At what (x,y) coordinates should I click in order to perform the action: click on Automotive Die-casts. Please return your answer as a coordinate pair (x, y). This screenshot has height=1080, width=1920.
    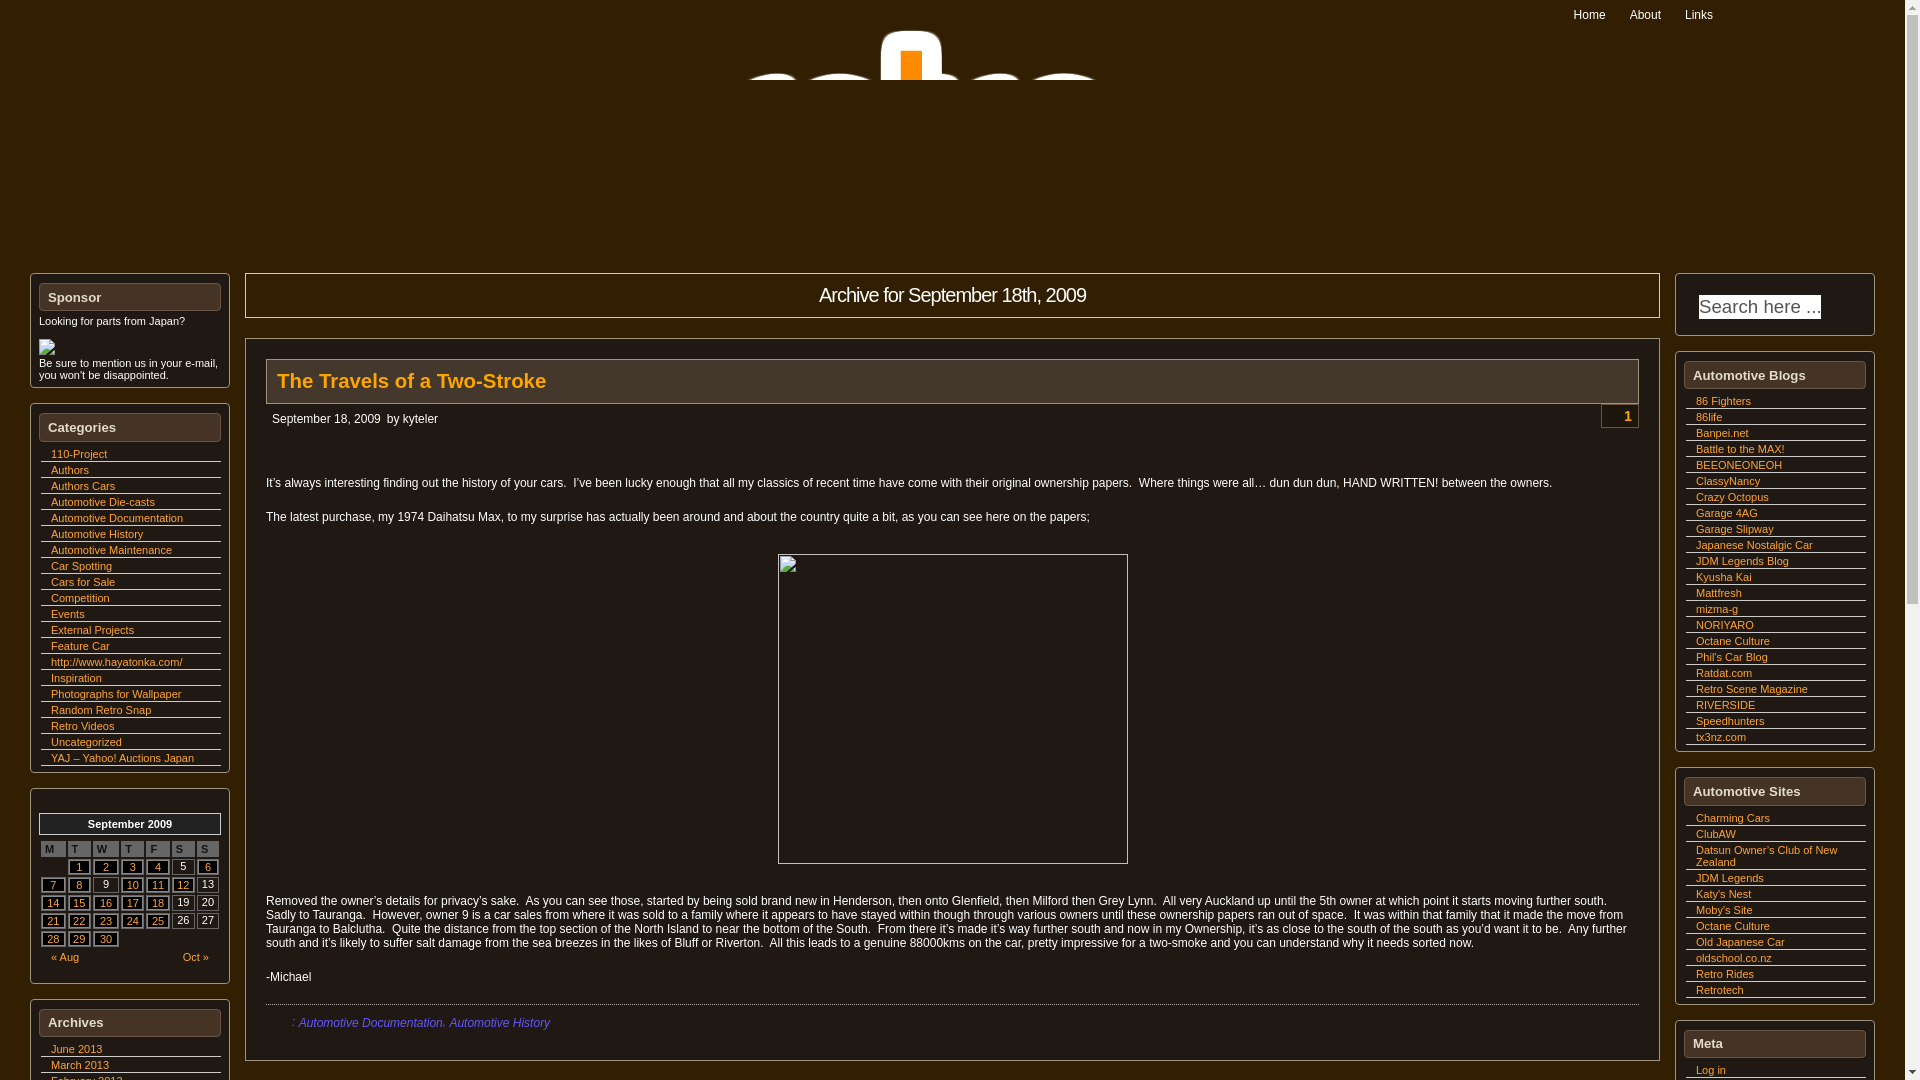
    Looking at the image, I should click on (103, 501).